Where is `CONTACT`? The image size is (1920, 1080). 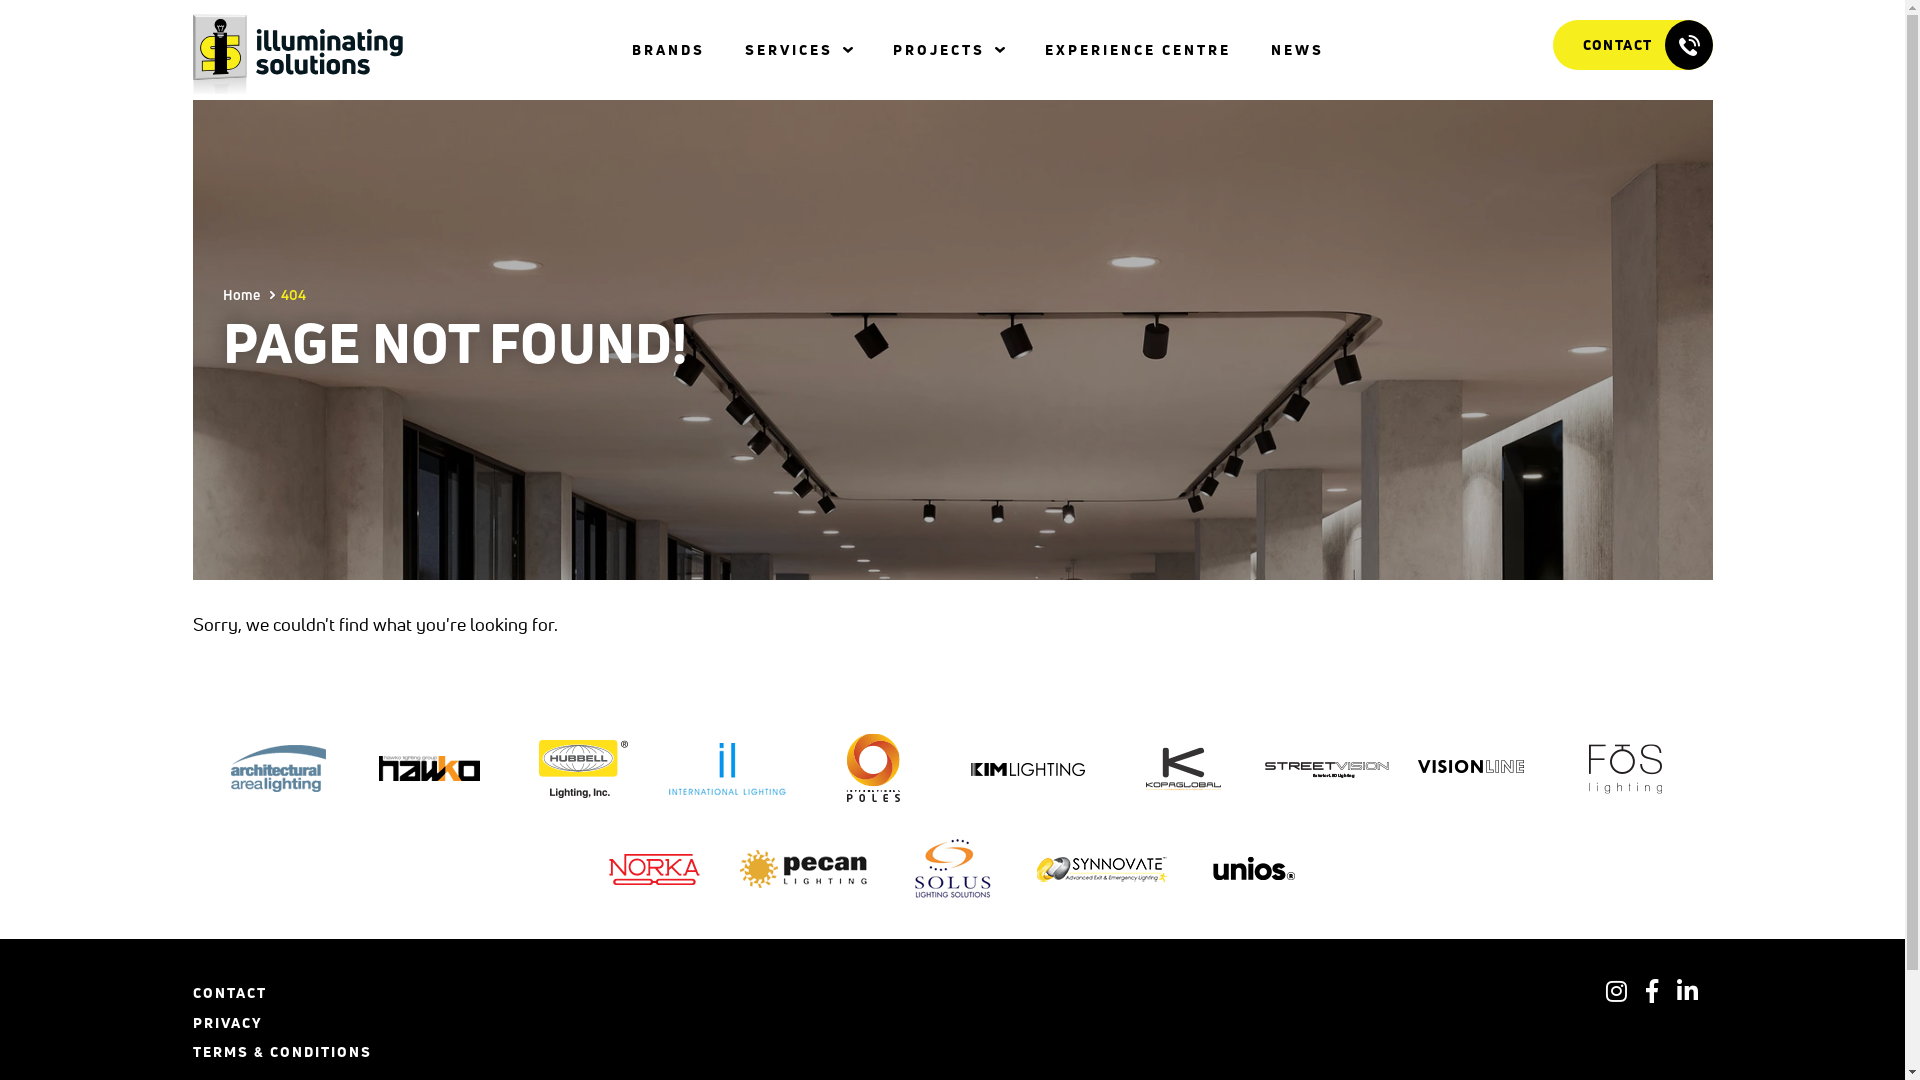 CONTACT is located at coordinates (229, 996).